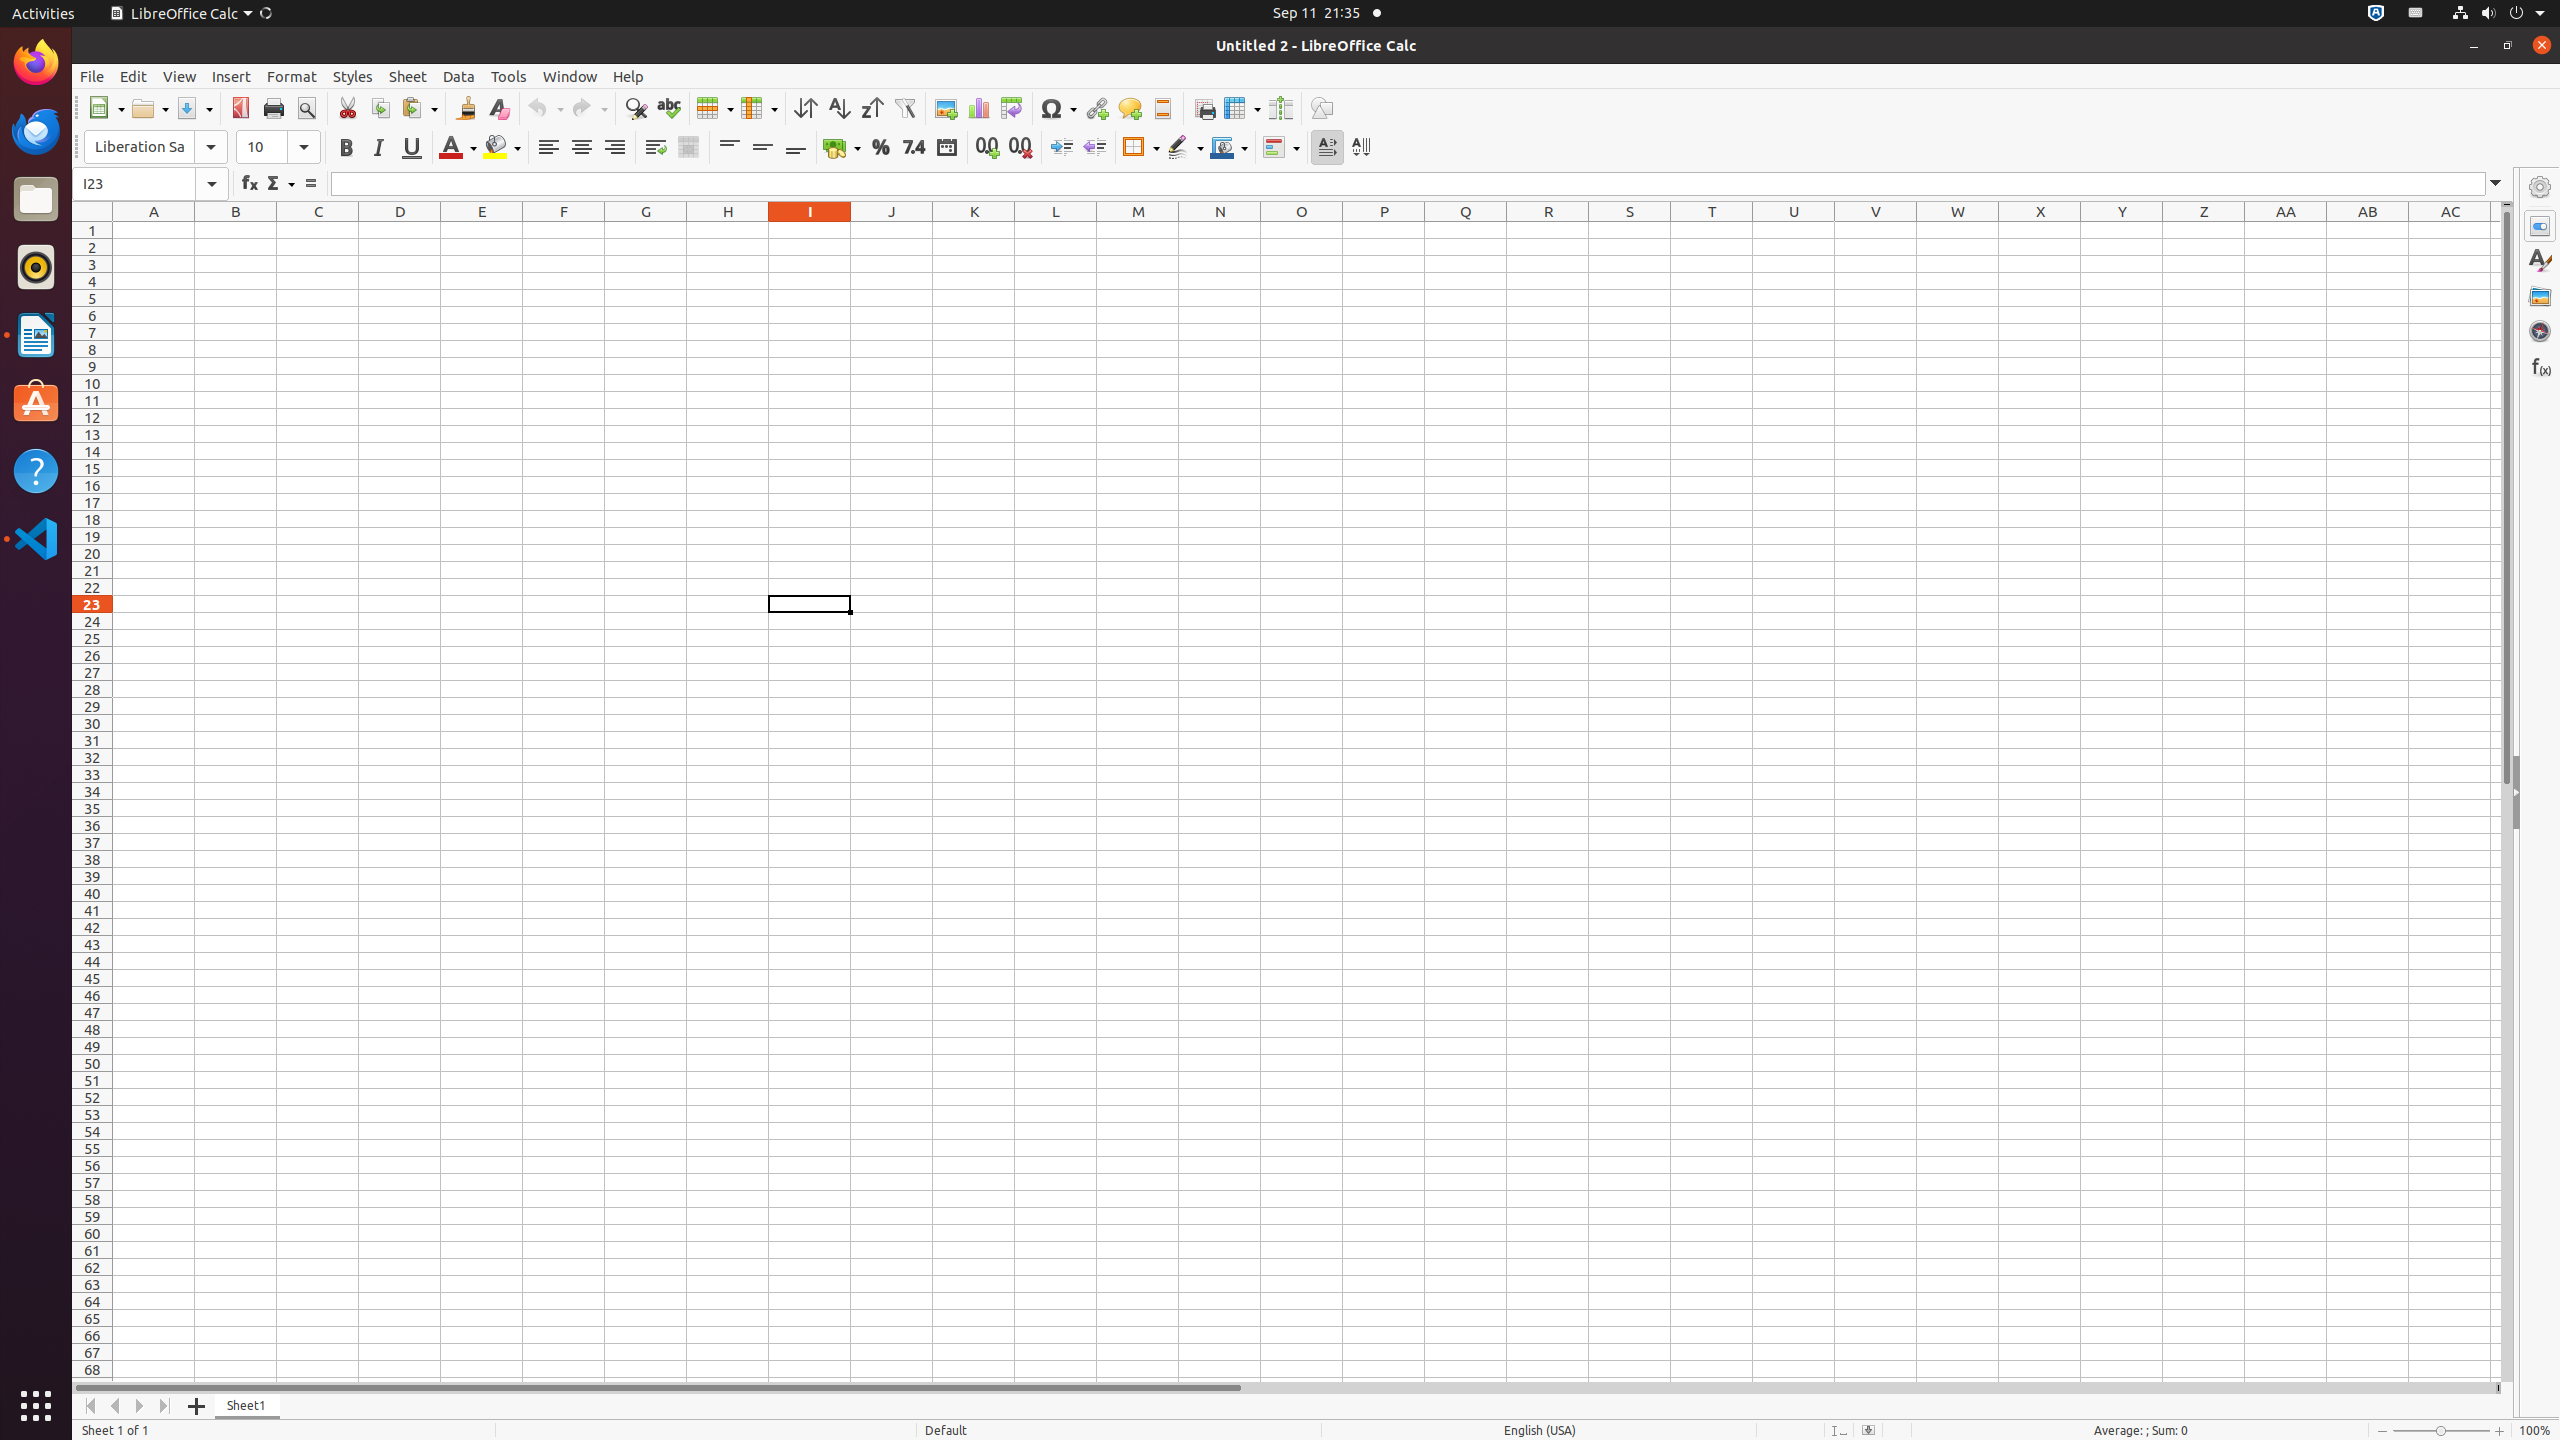  What do you see at coordinates (380, 108) in the screenshot?
I see `Copy` at bounding box center [380, 108].